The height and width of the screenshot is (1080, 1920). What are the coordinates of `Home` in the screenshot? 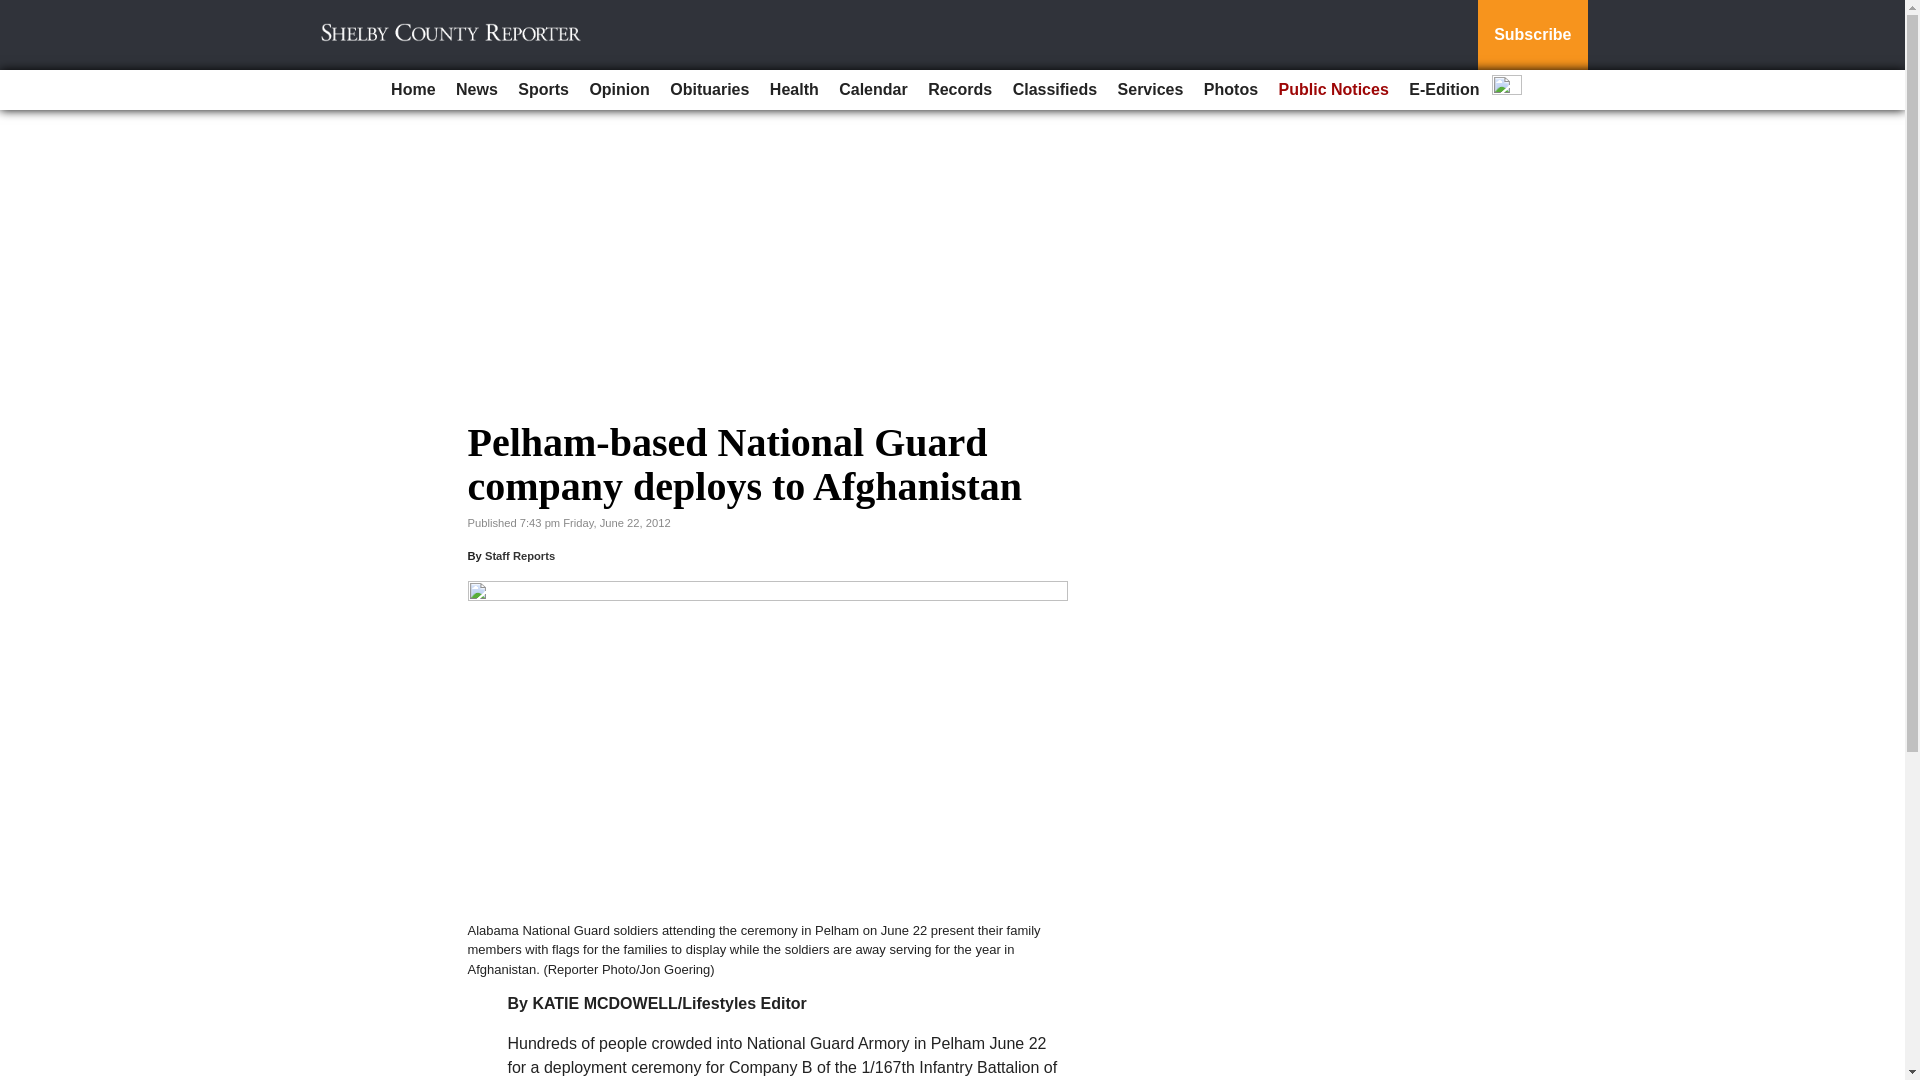 It's located at (412, 90).